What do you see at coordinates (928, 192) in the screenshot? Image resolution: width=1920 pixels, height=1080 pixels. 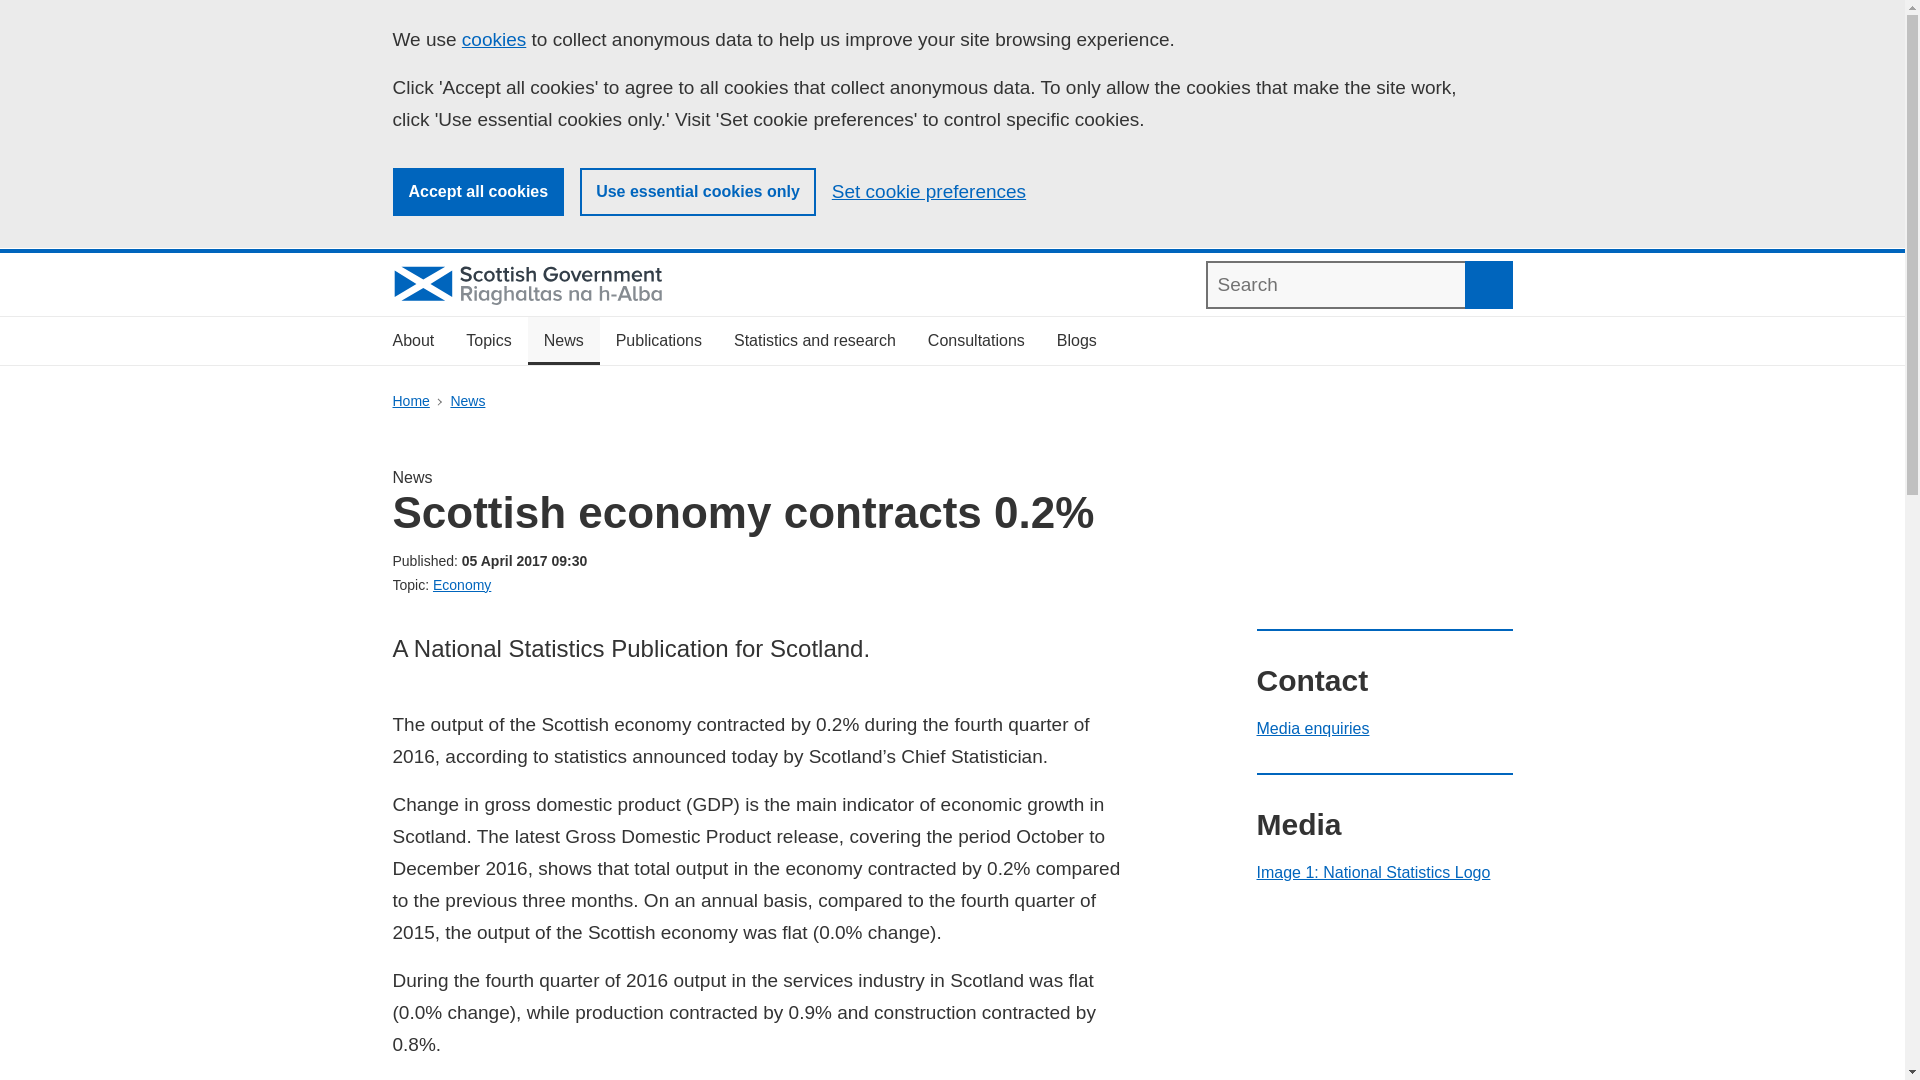 I see `Set cookie preferences` at bounding box center [928, 192].